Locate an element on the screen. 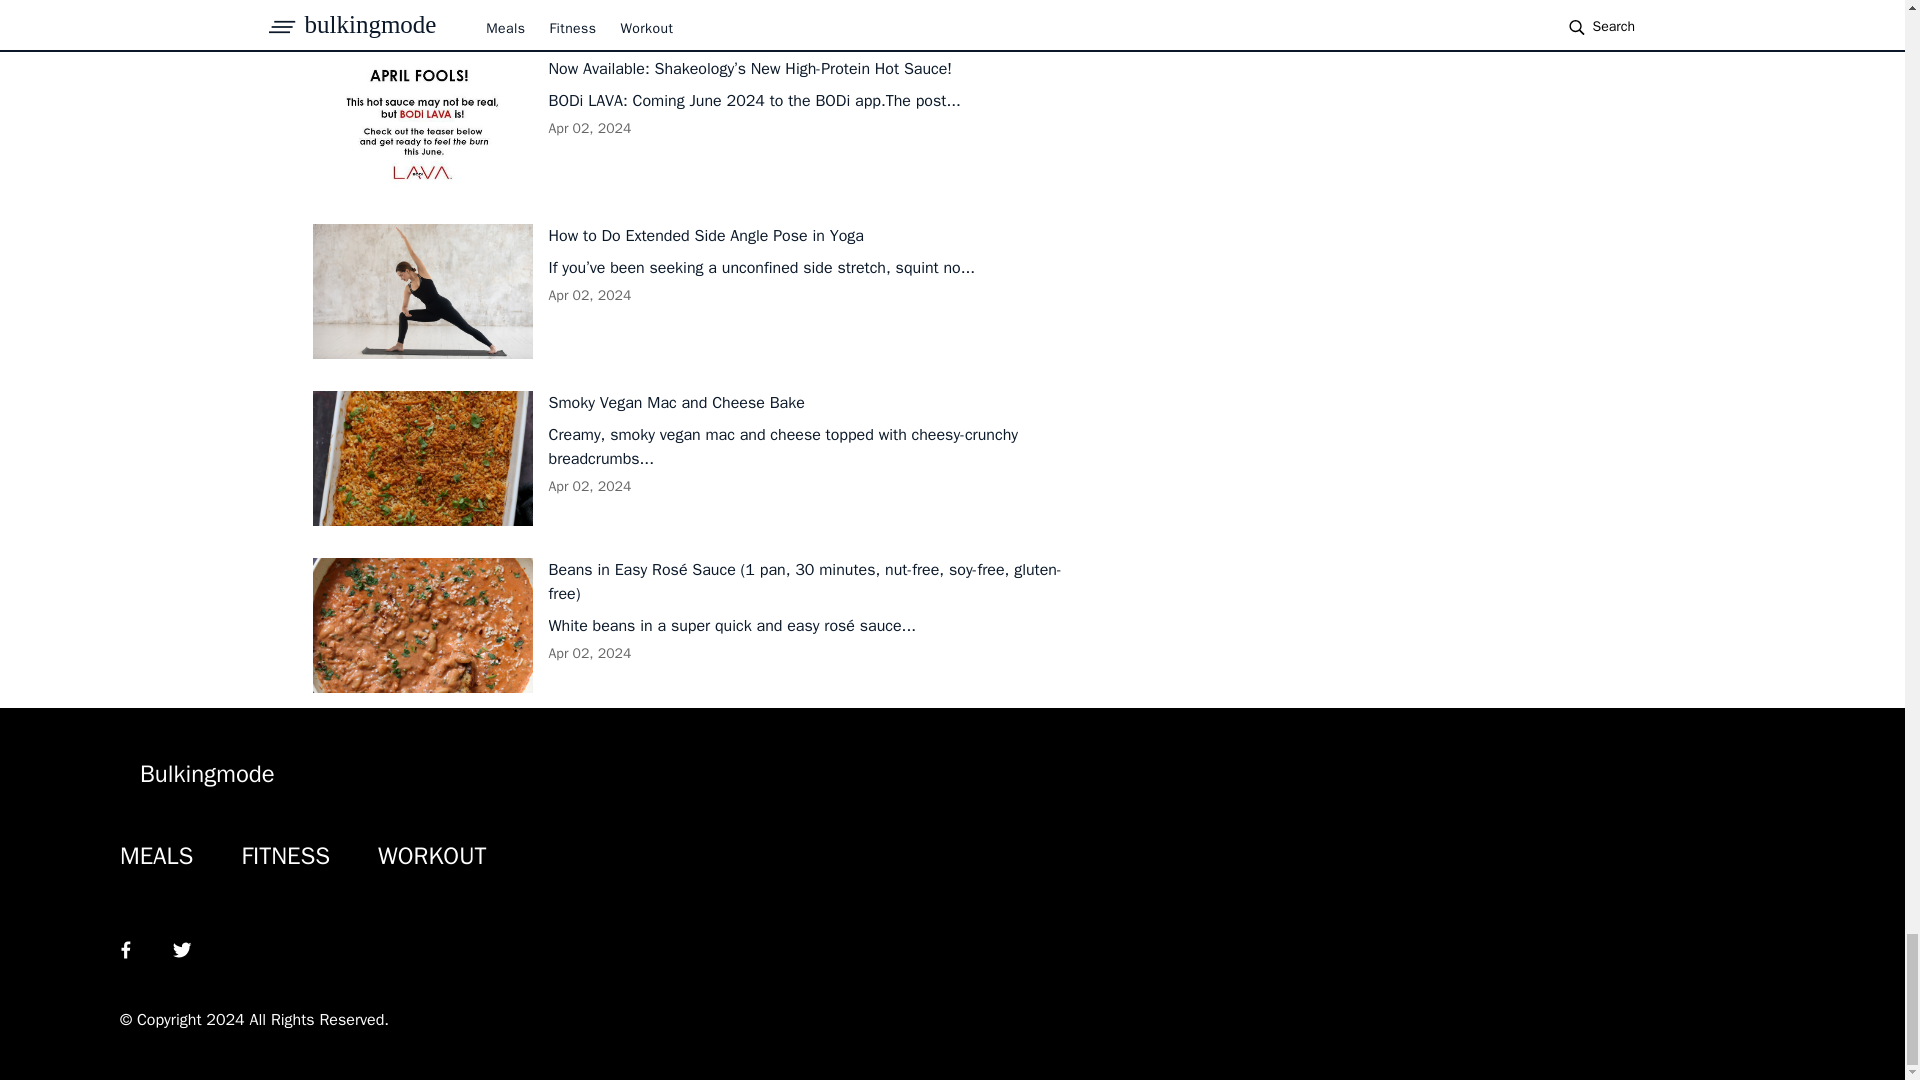  WORKOUT is located at coordinates (432, 856).